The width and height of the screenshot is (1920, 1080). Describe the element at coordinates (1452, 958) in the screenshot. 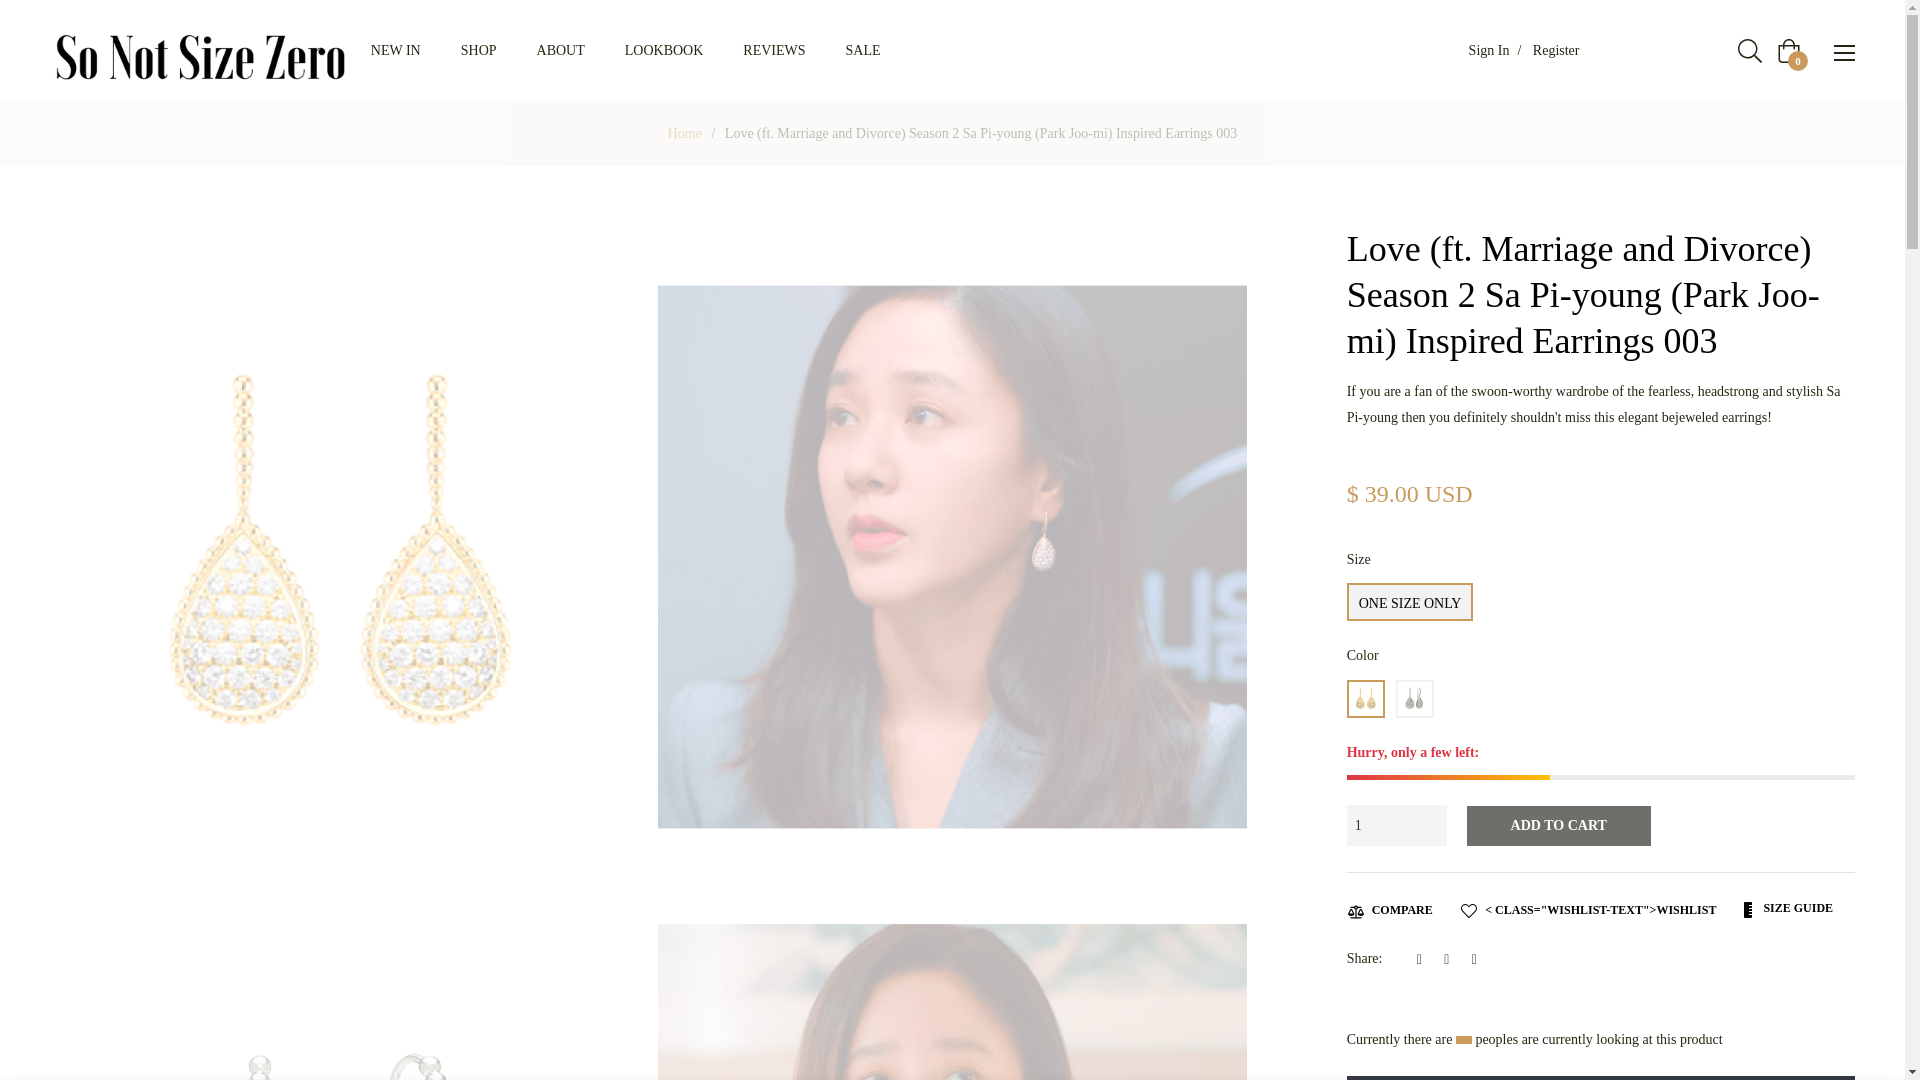

I see `Tweet on Twitter` at that location.